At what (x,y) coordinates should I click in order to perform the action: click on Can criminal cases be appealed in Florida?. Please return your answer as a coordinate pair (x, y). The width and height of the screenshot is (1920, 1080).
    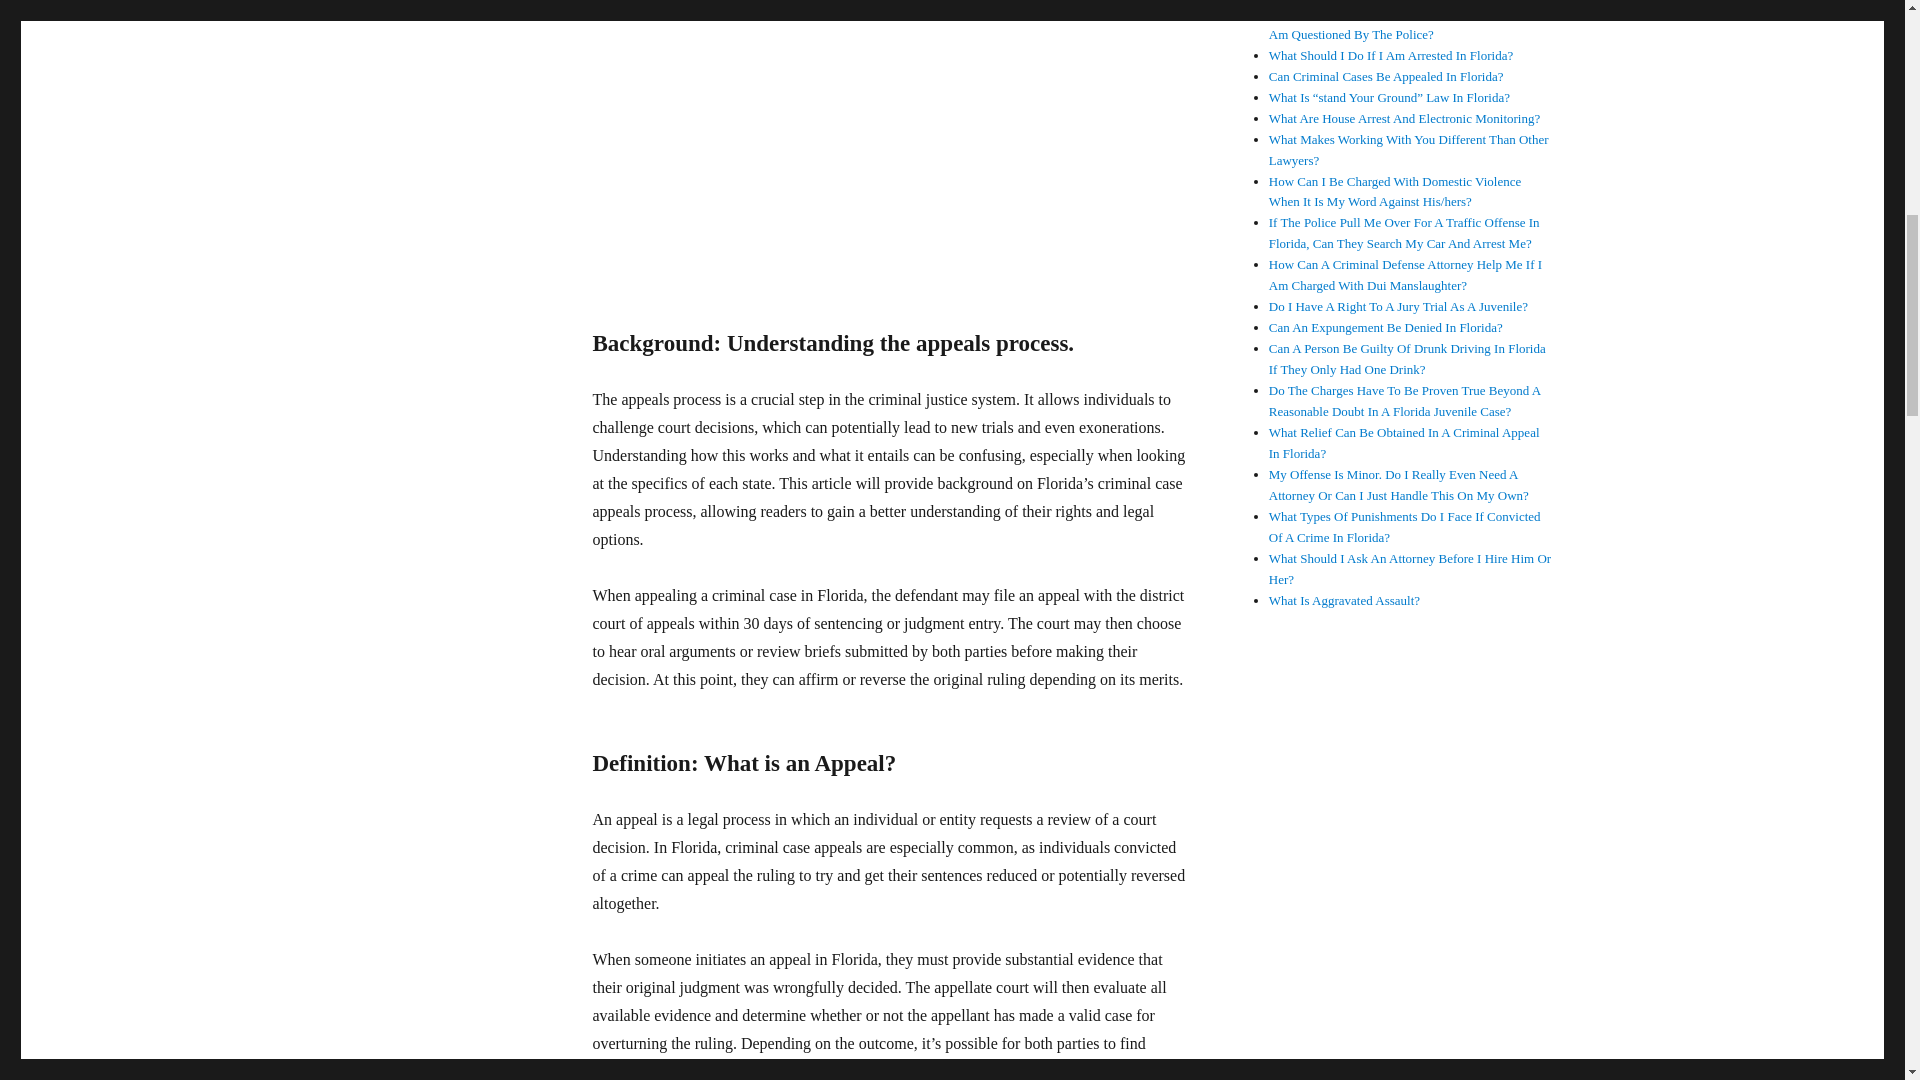
    Looking at the image, I should click on (902, 137).